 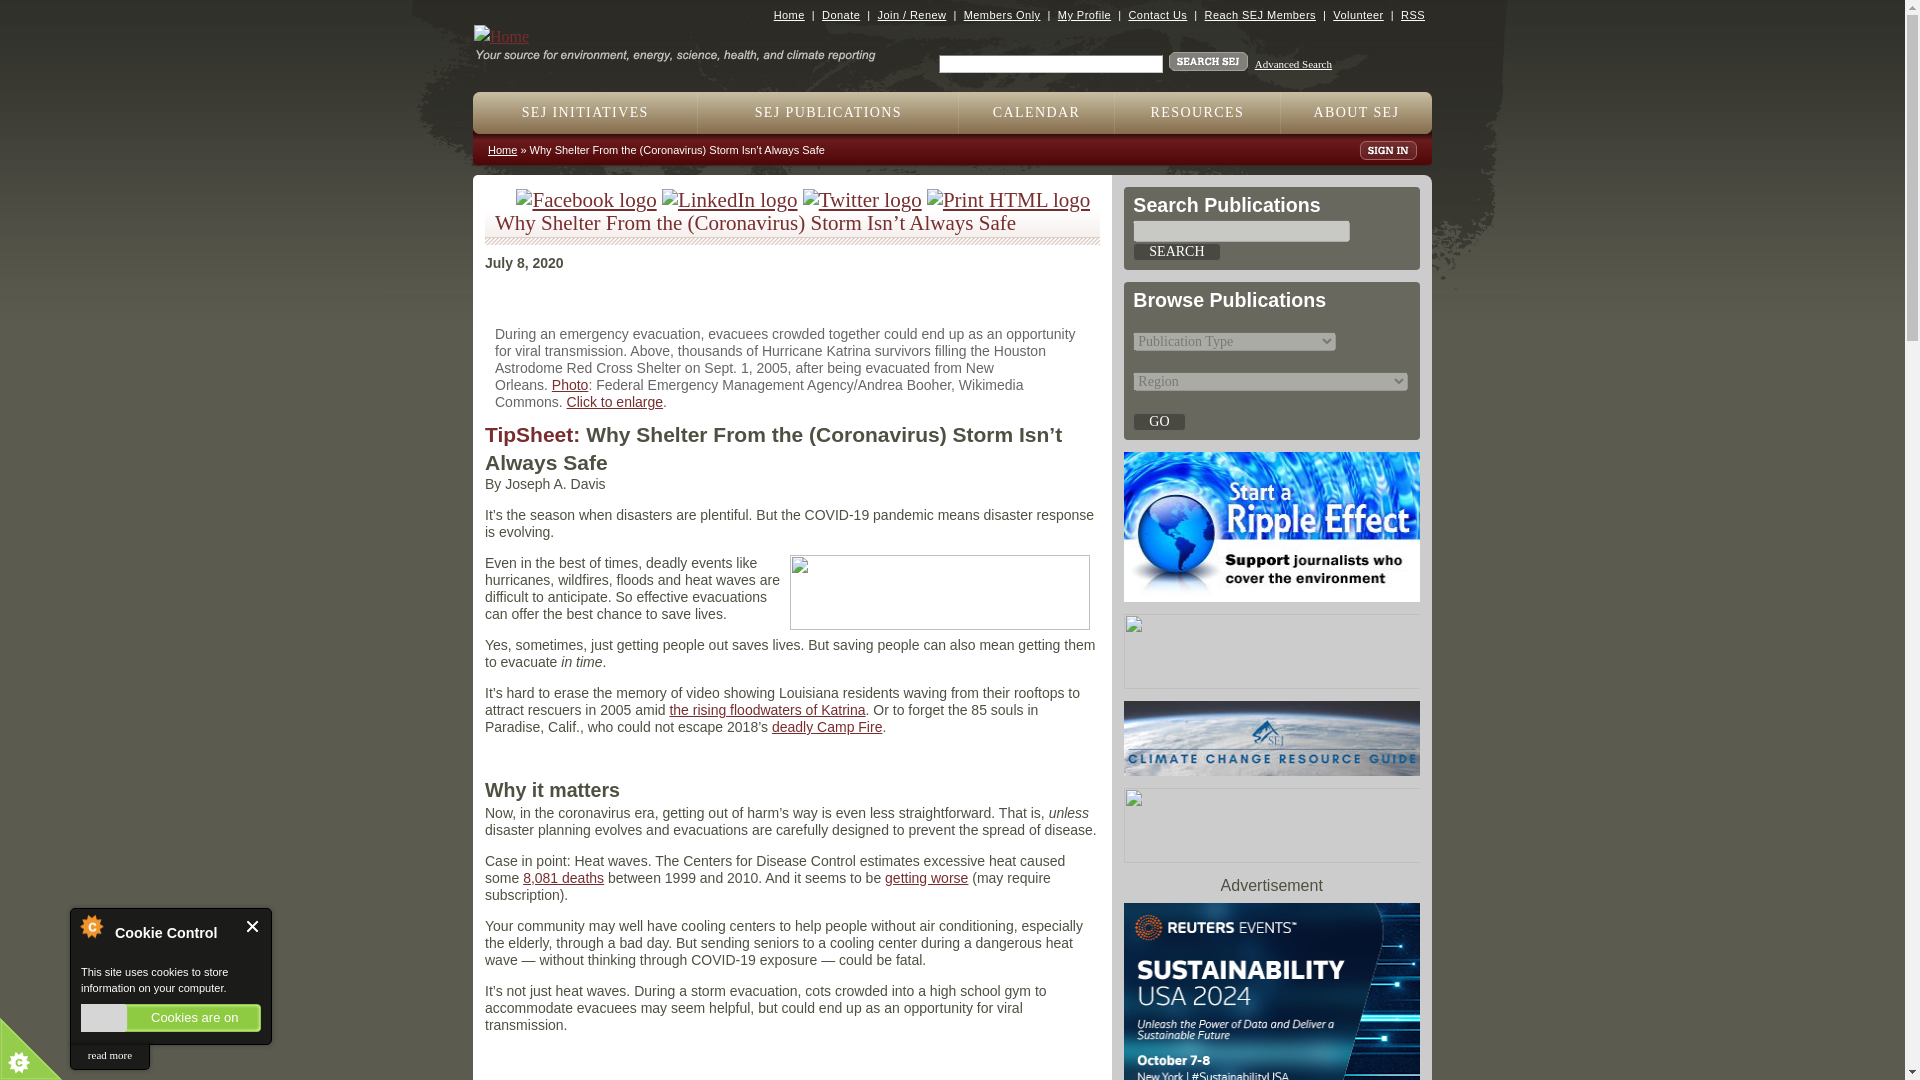 I want to click on Home, so click(x=683, y=48).